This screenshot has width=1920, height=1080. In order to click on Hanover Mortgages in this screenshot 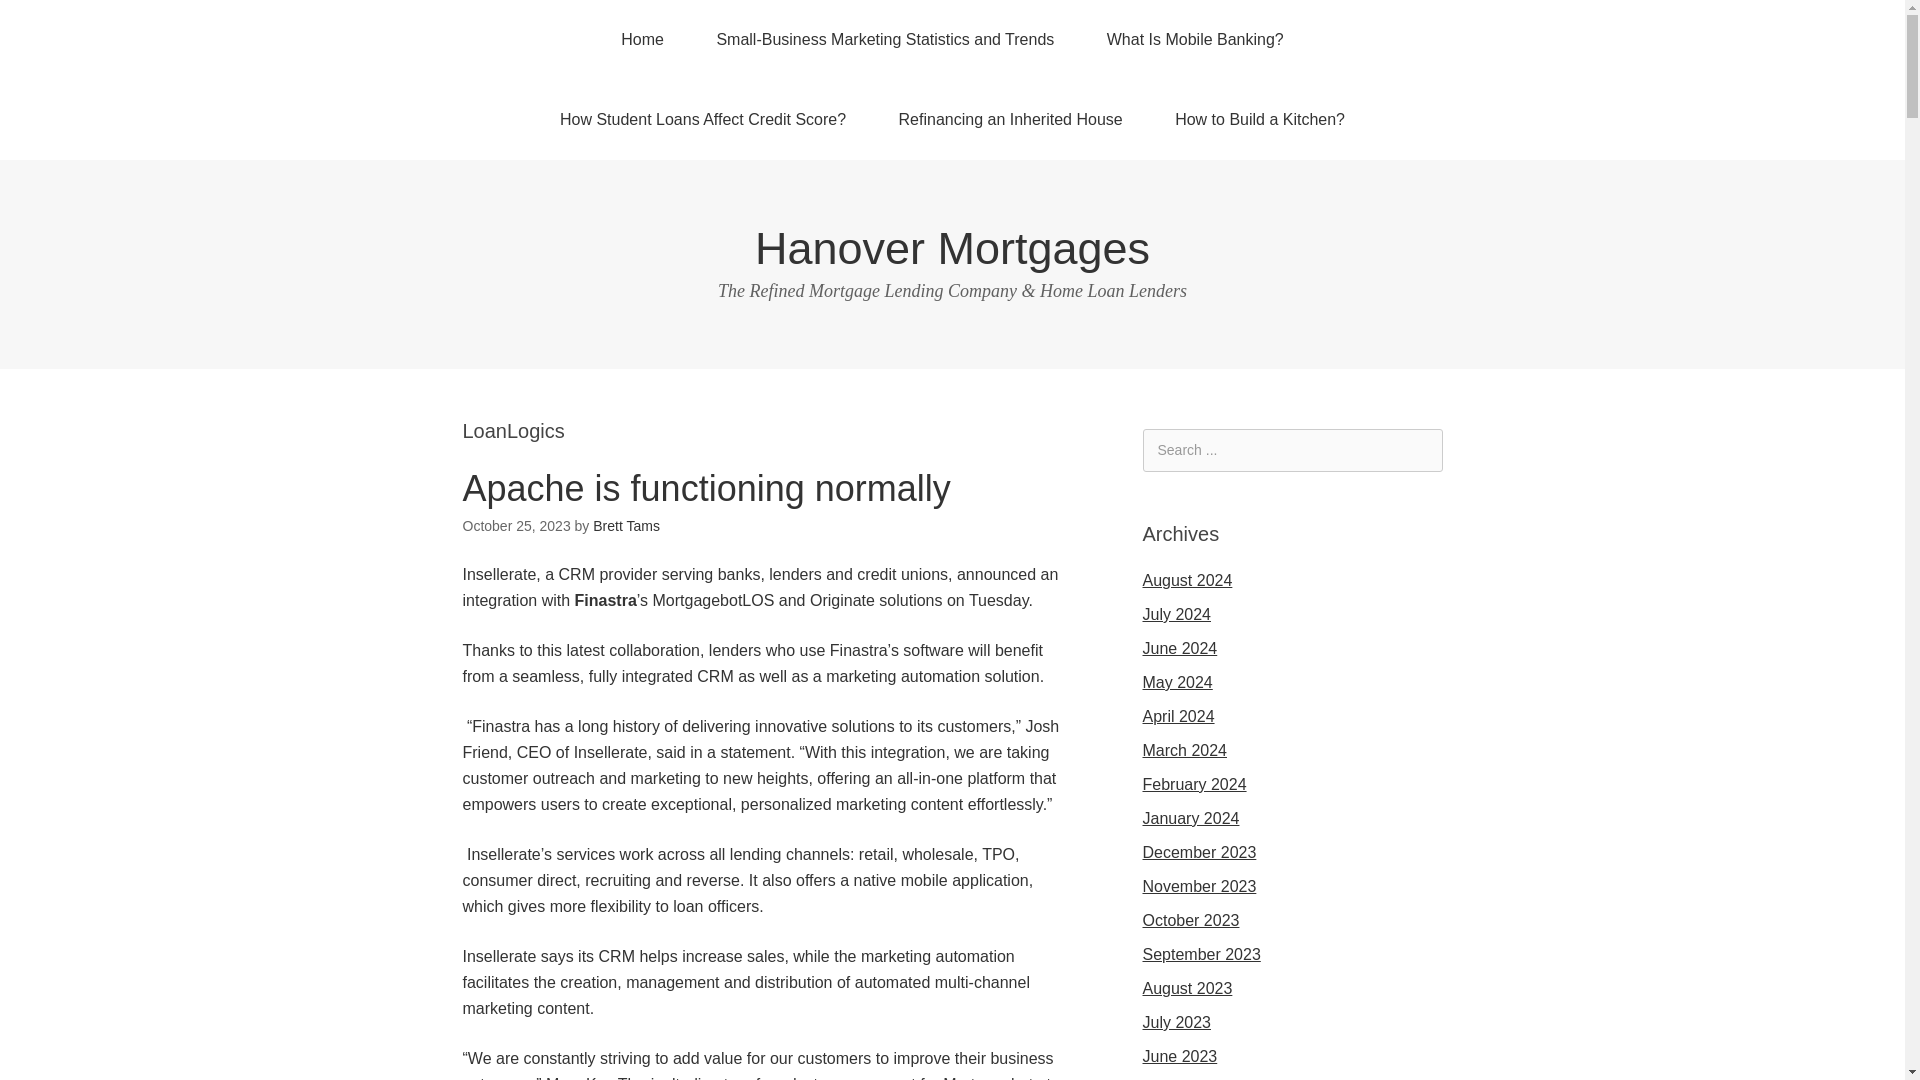, I will do `click(952, 248)`.